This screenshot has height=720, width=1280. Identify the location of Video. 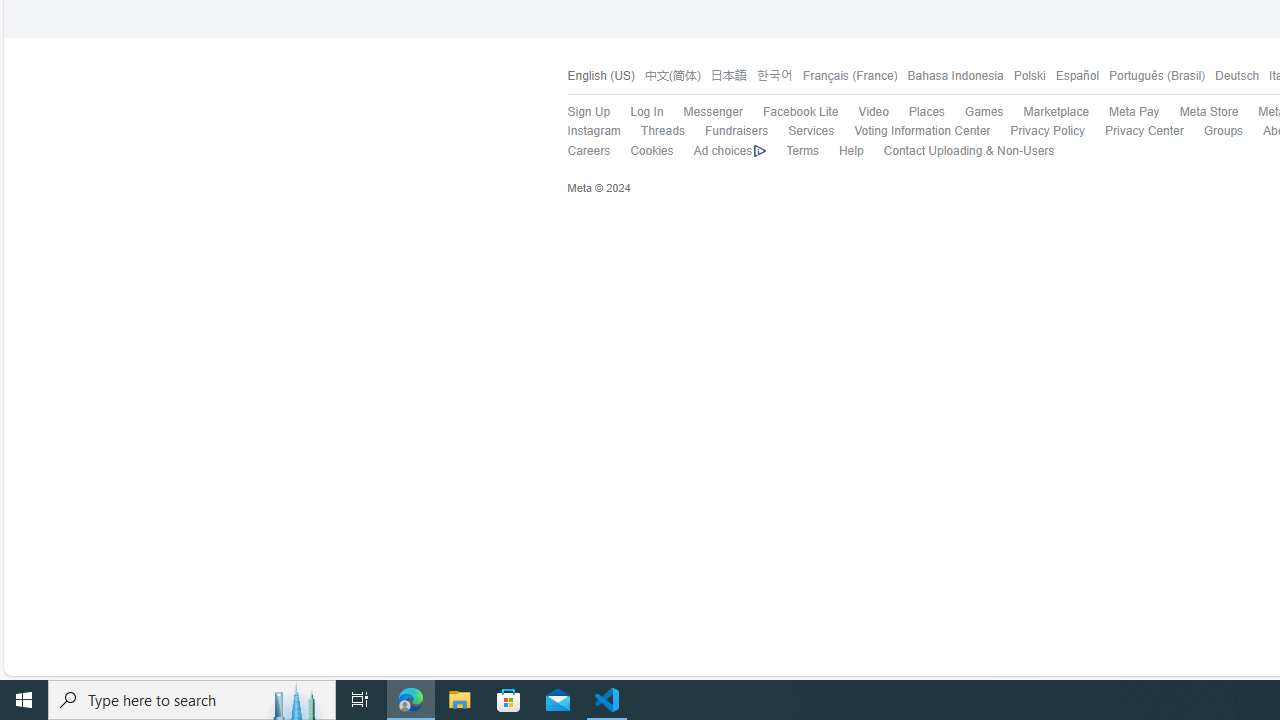
(864, 112).